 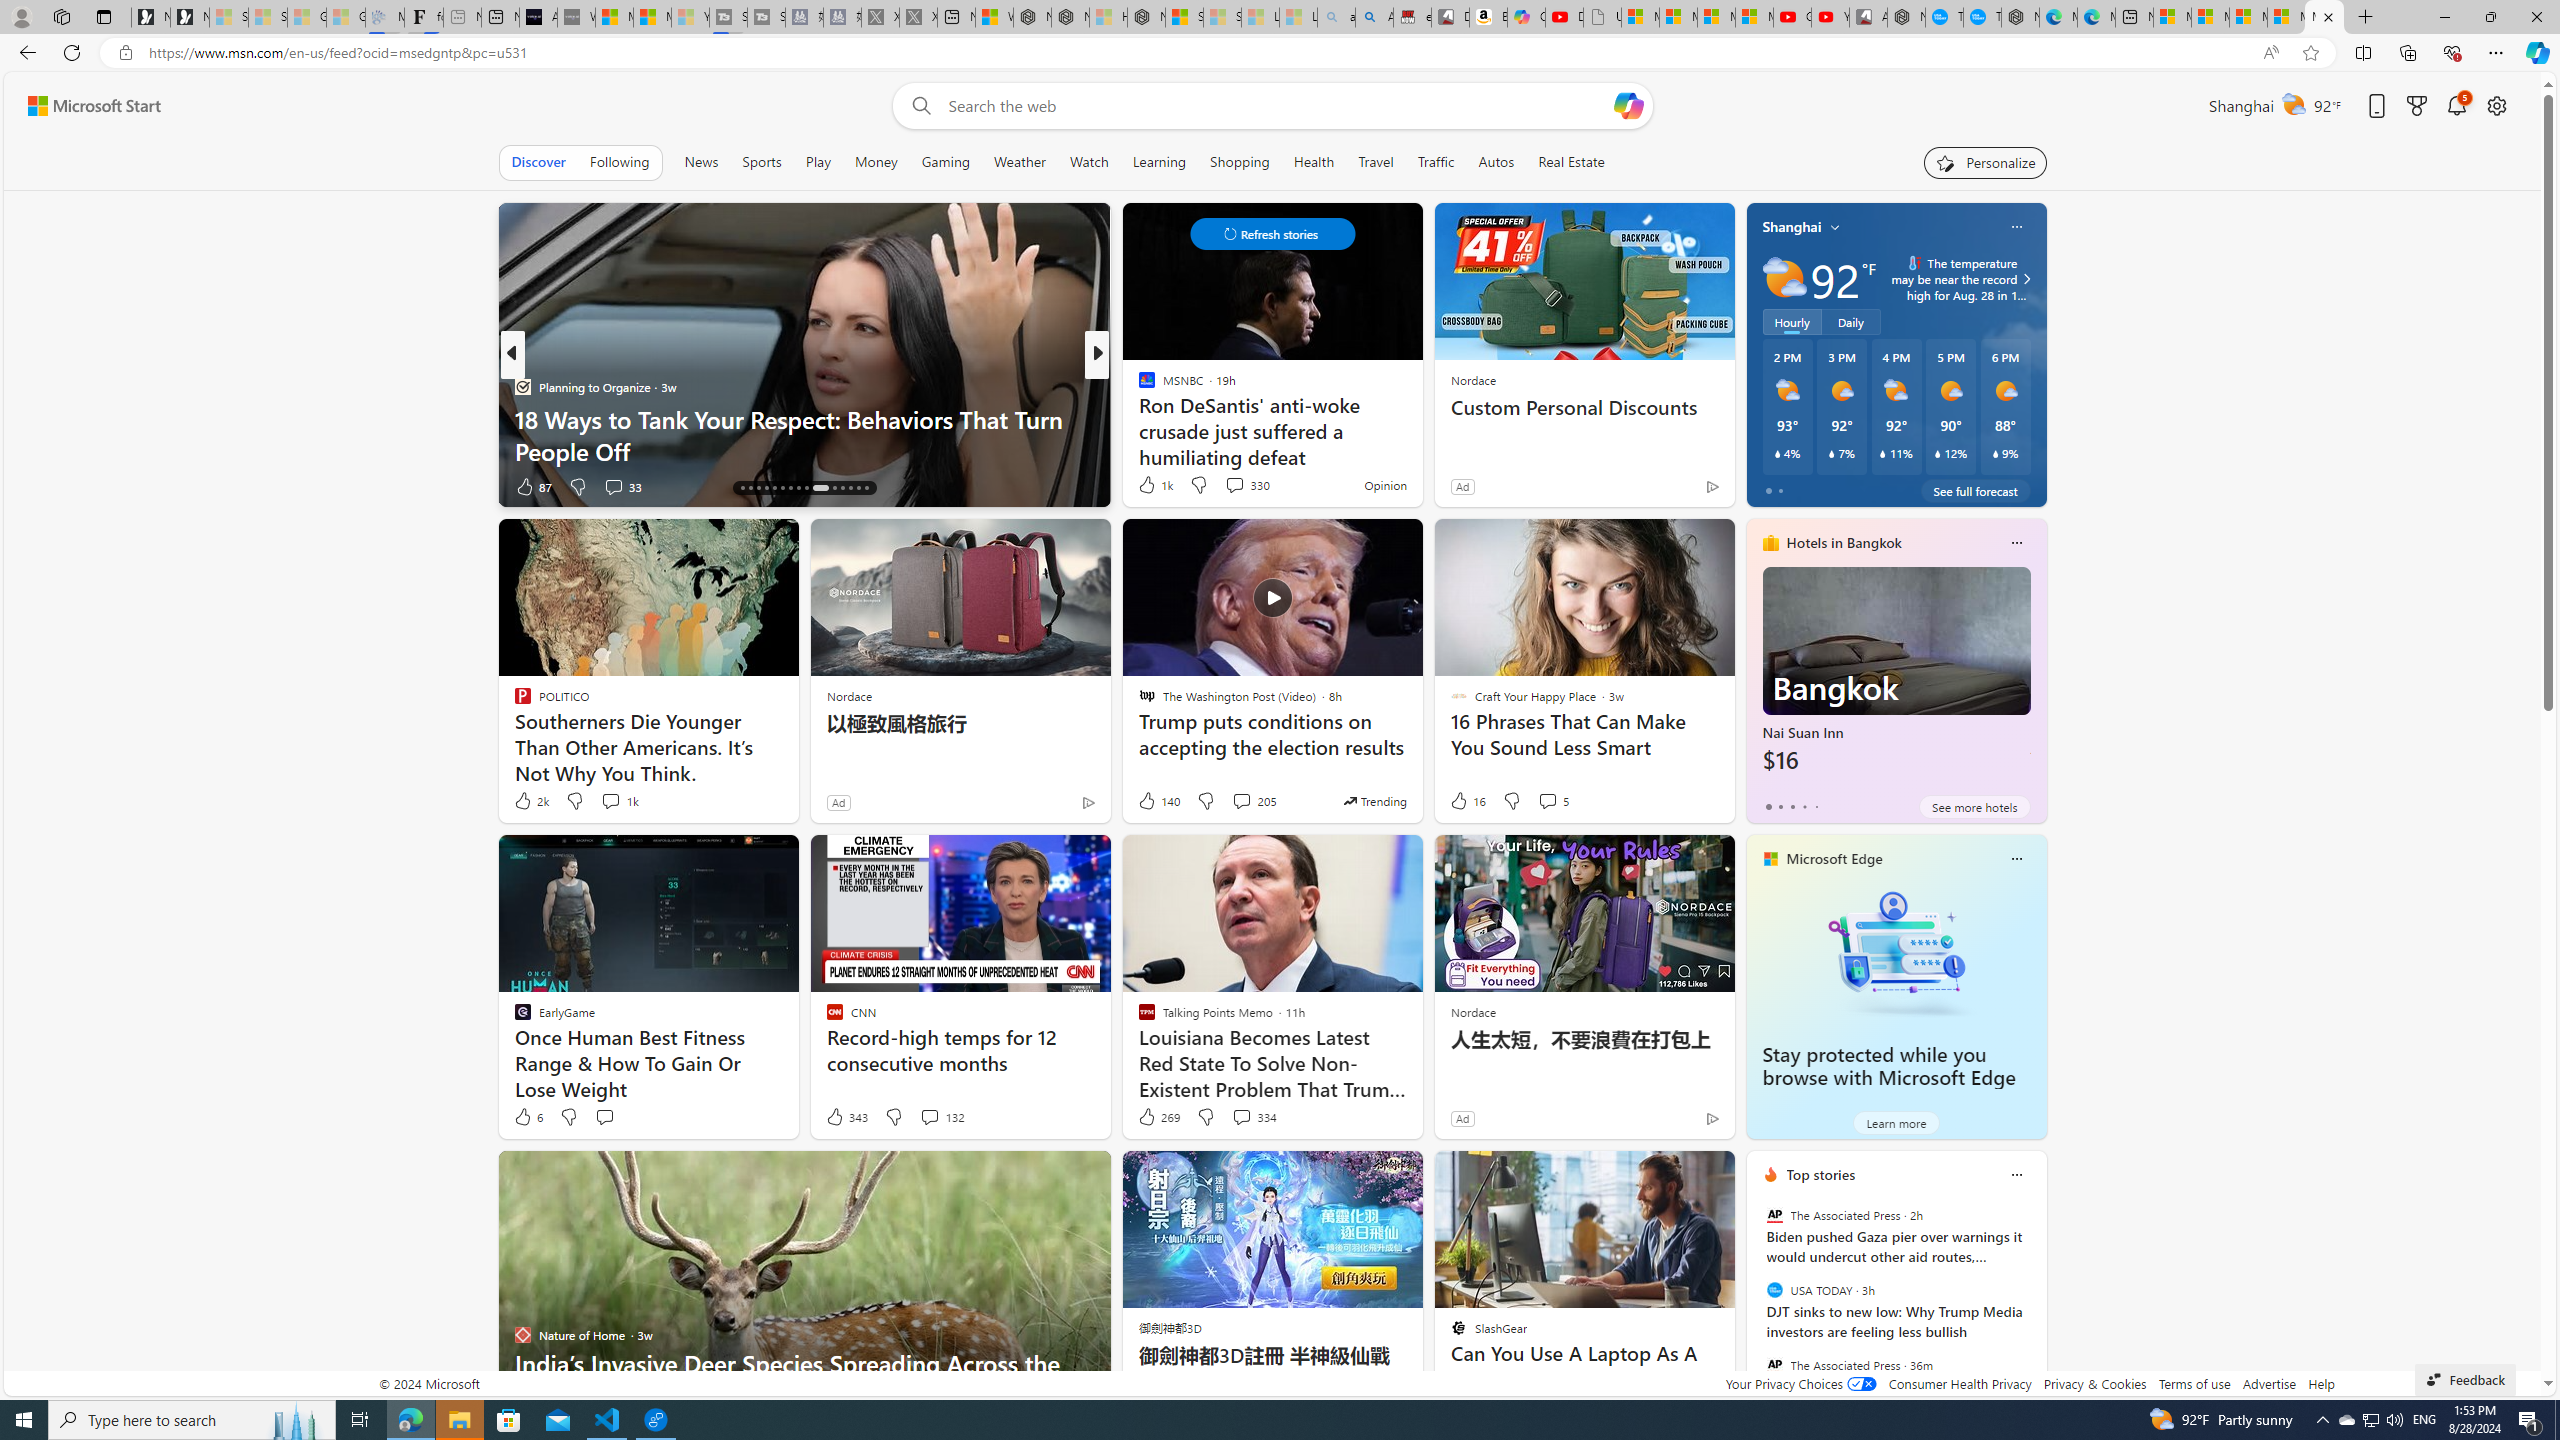 What do you see at coordinates (1244, 486) in the screenshot?
I see `View comments 96 Comment` at bounding box center [1244, 486].